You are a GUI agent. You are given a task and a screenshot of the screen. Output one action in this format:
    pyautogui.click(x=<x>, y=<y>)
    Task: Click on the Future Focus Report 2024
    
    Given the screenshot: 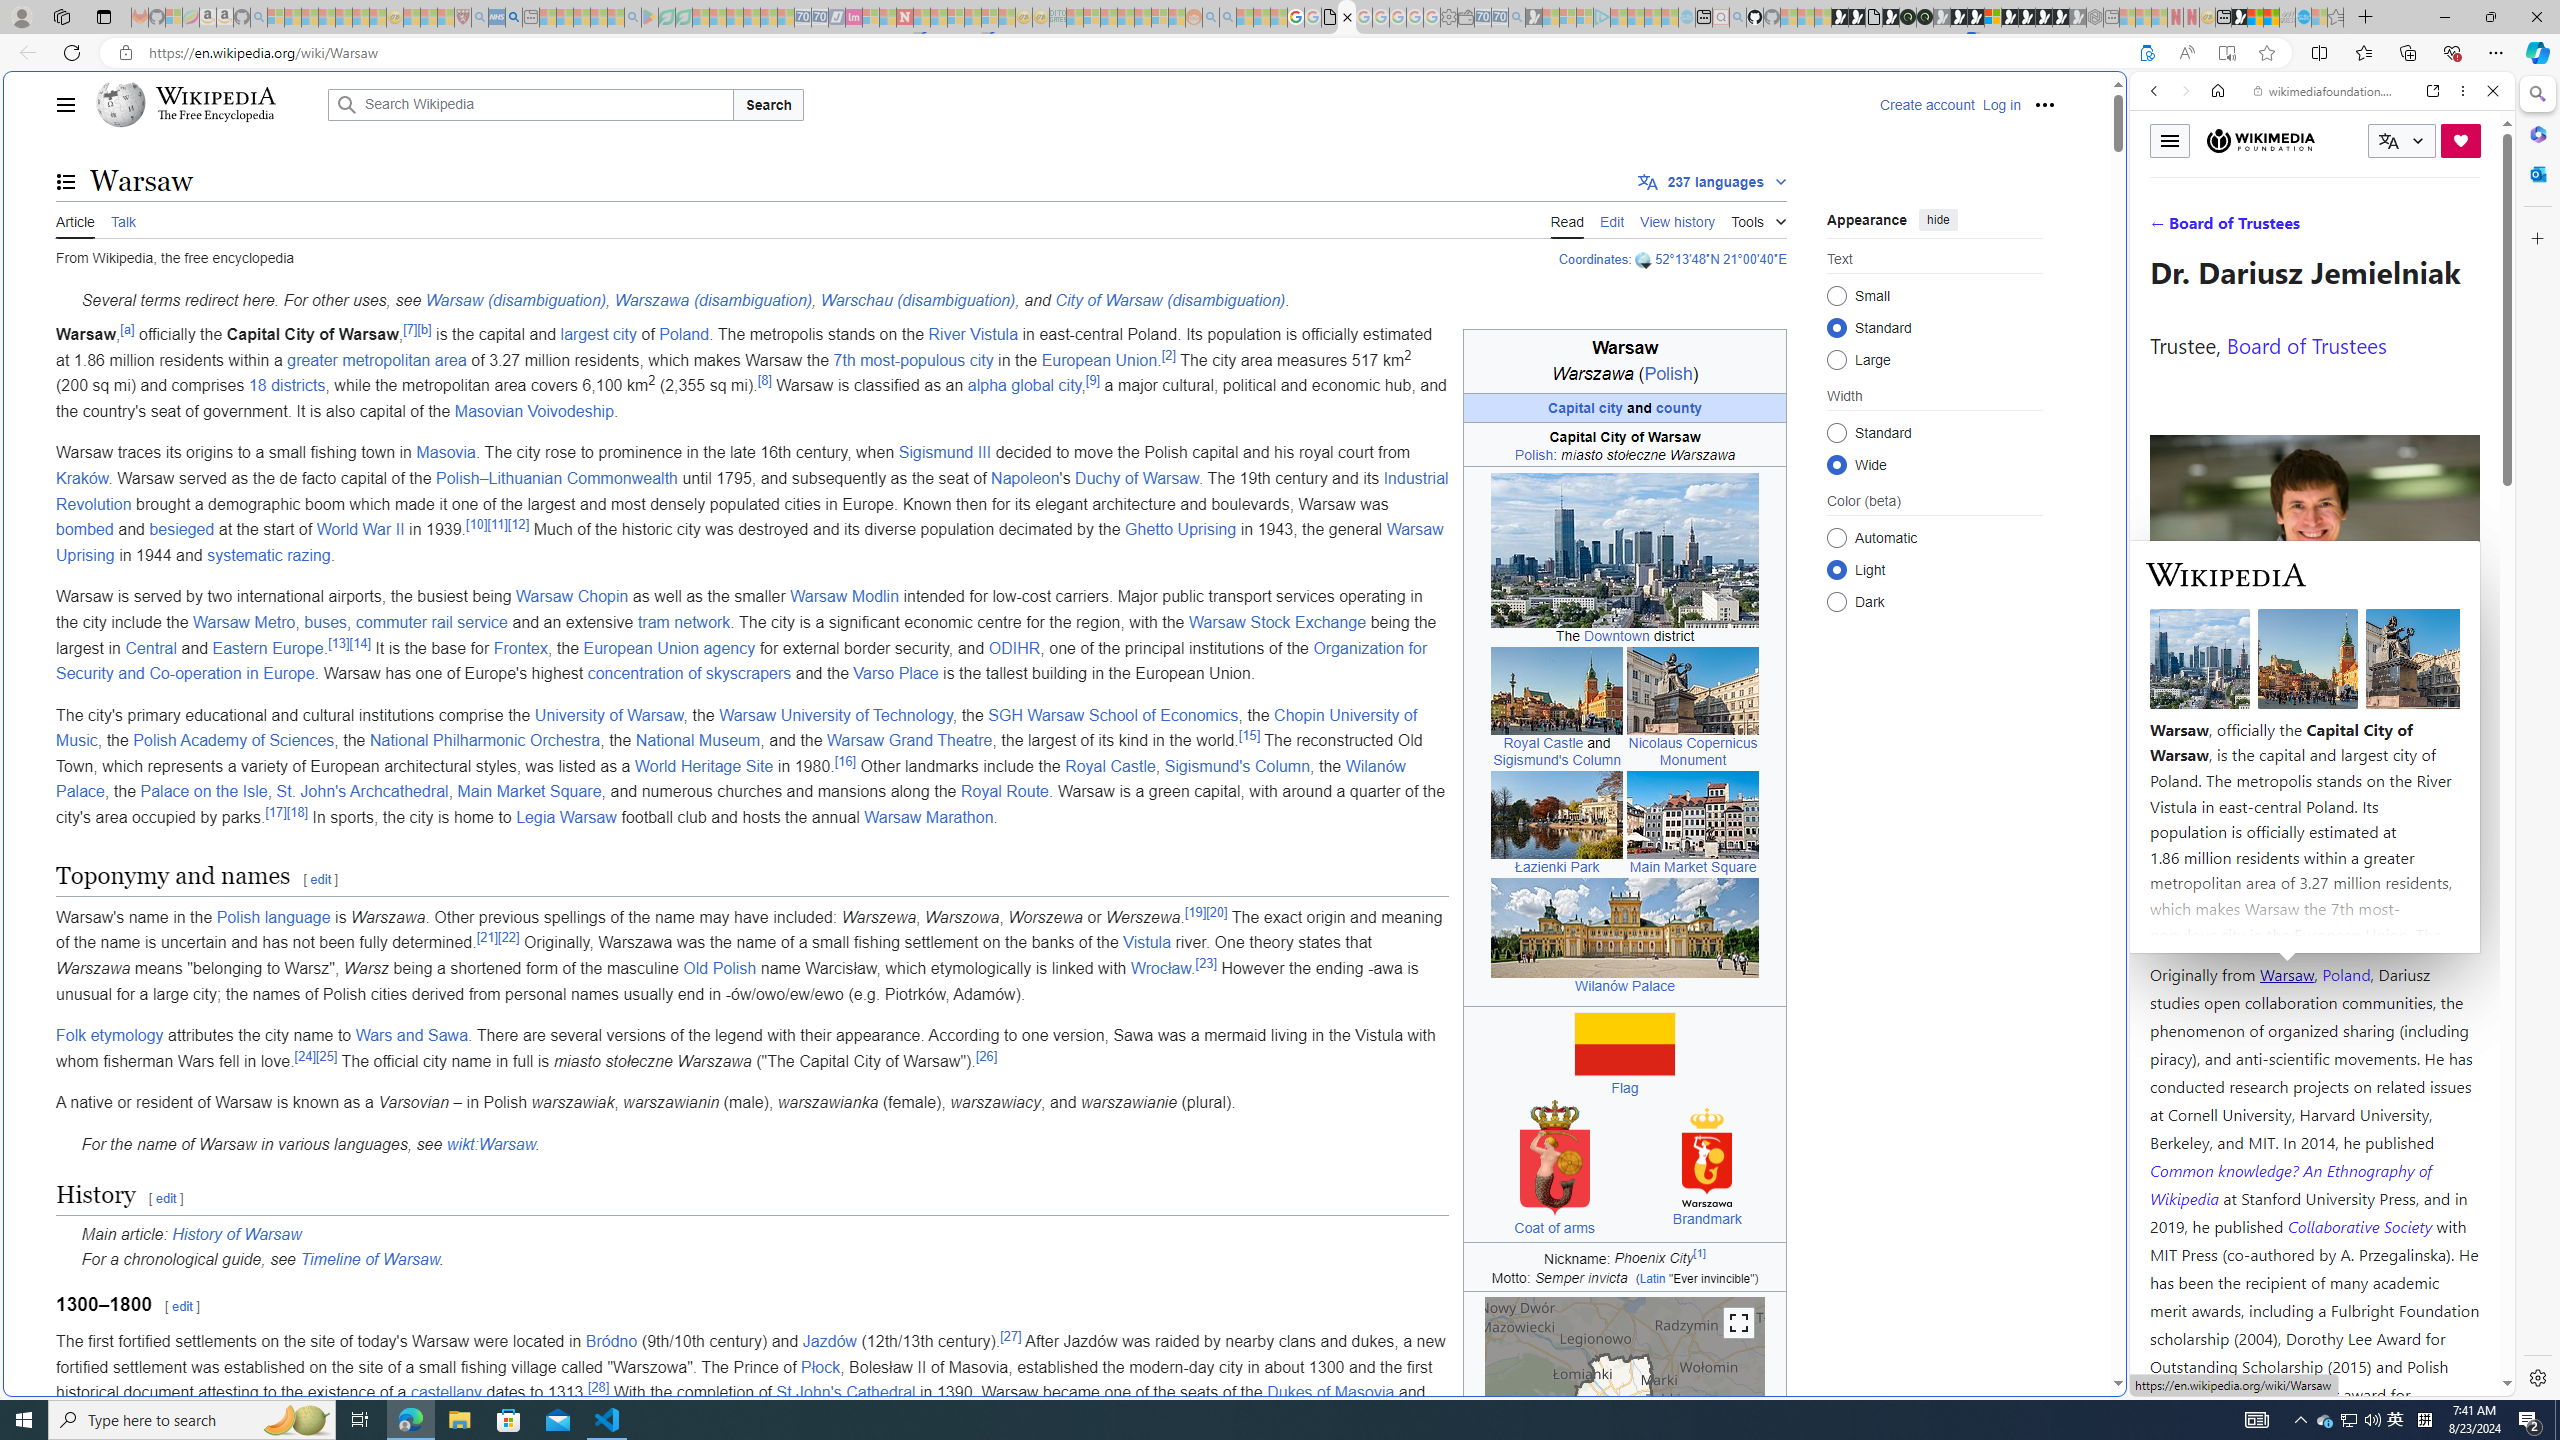 What is the action you would take?
    pyautogui.click(x=1925, y=17)
    